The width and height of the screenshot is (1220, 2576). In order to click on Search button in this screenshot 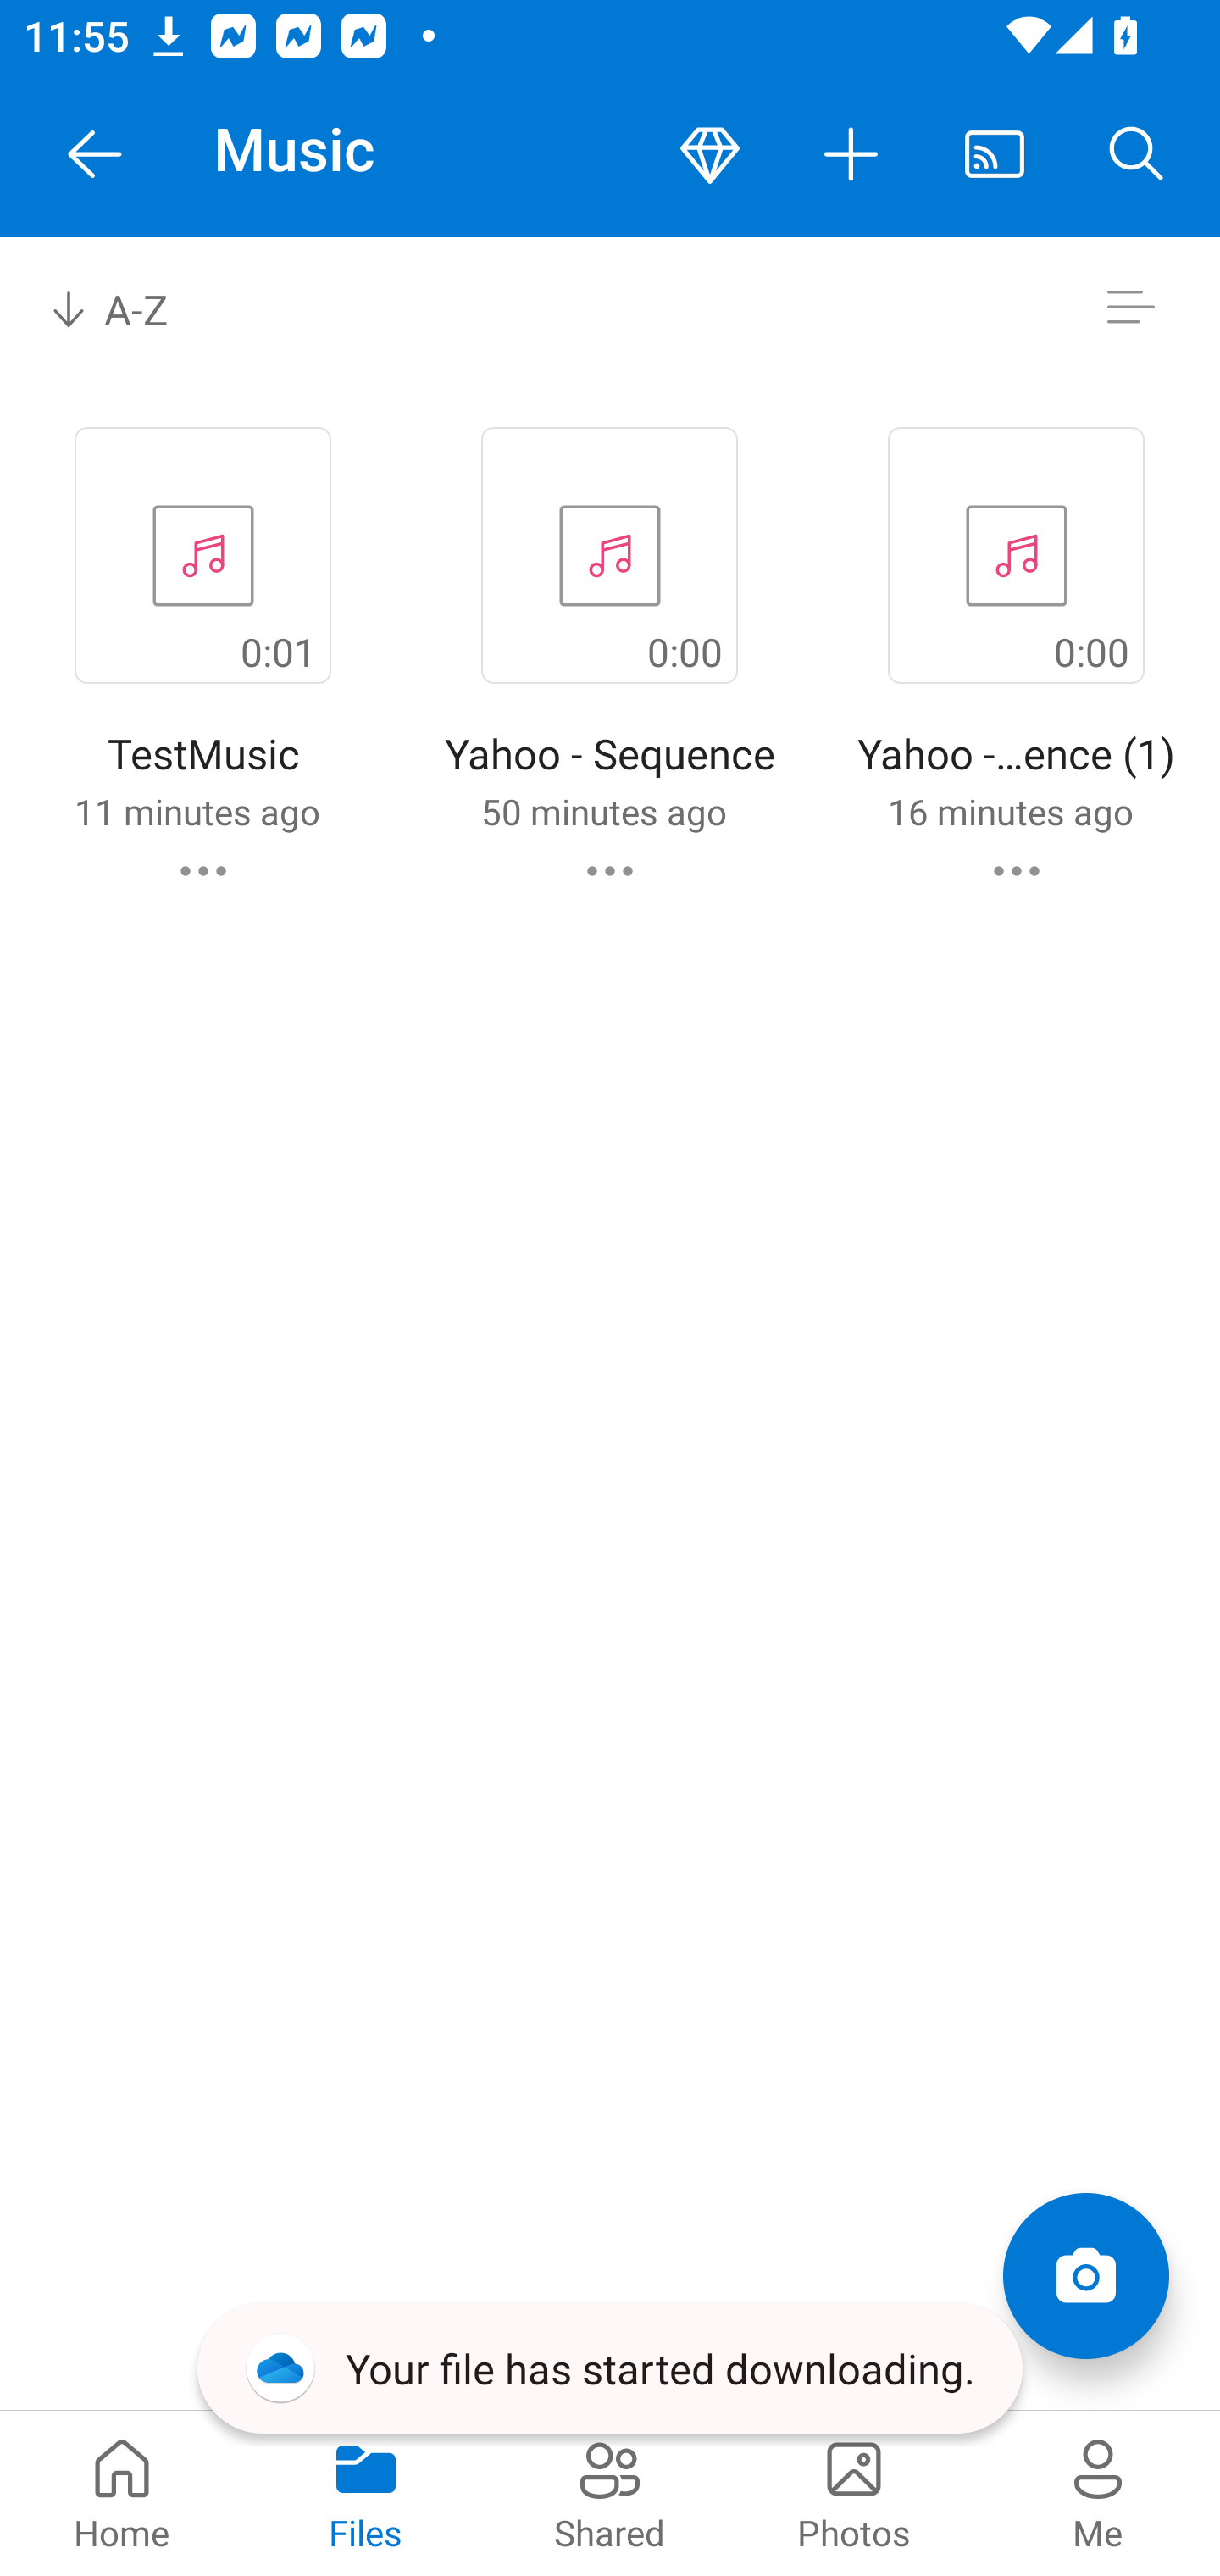, I will do `click(1137, 154)`.